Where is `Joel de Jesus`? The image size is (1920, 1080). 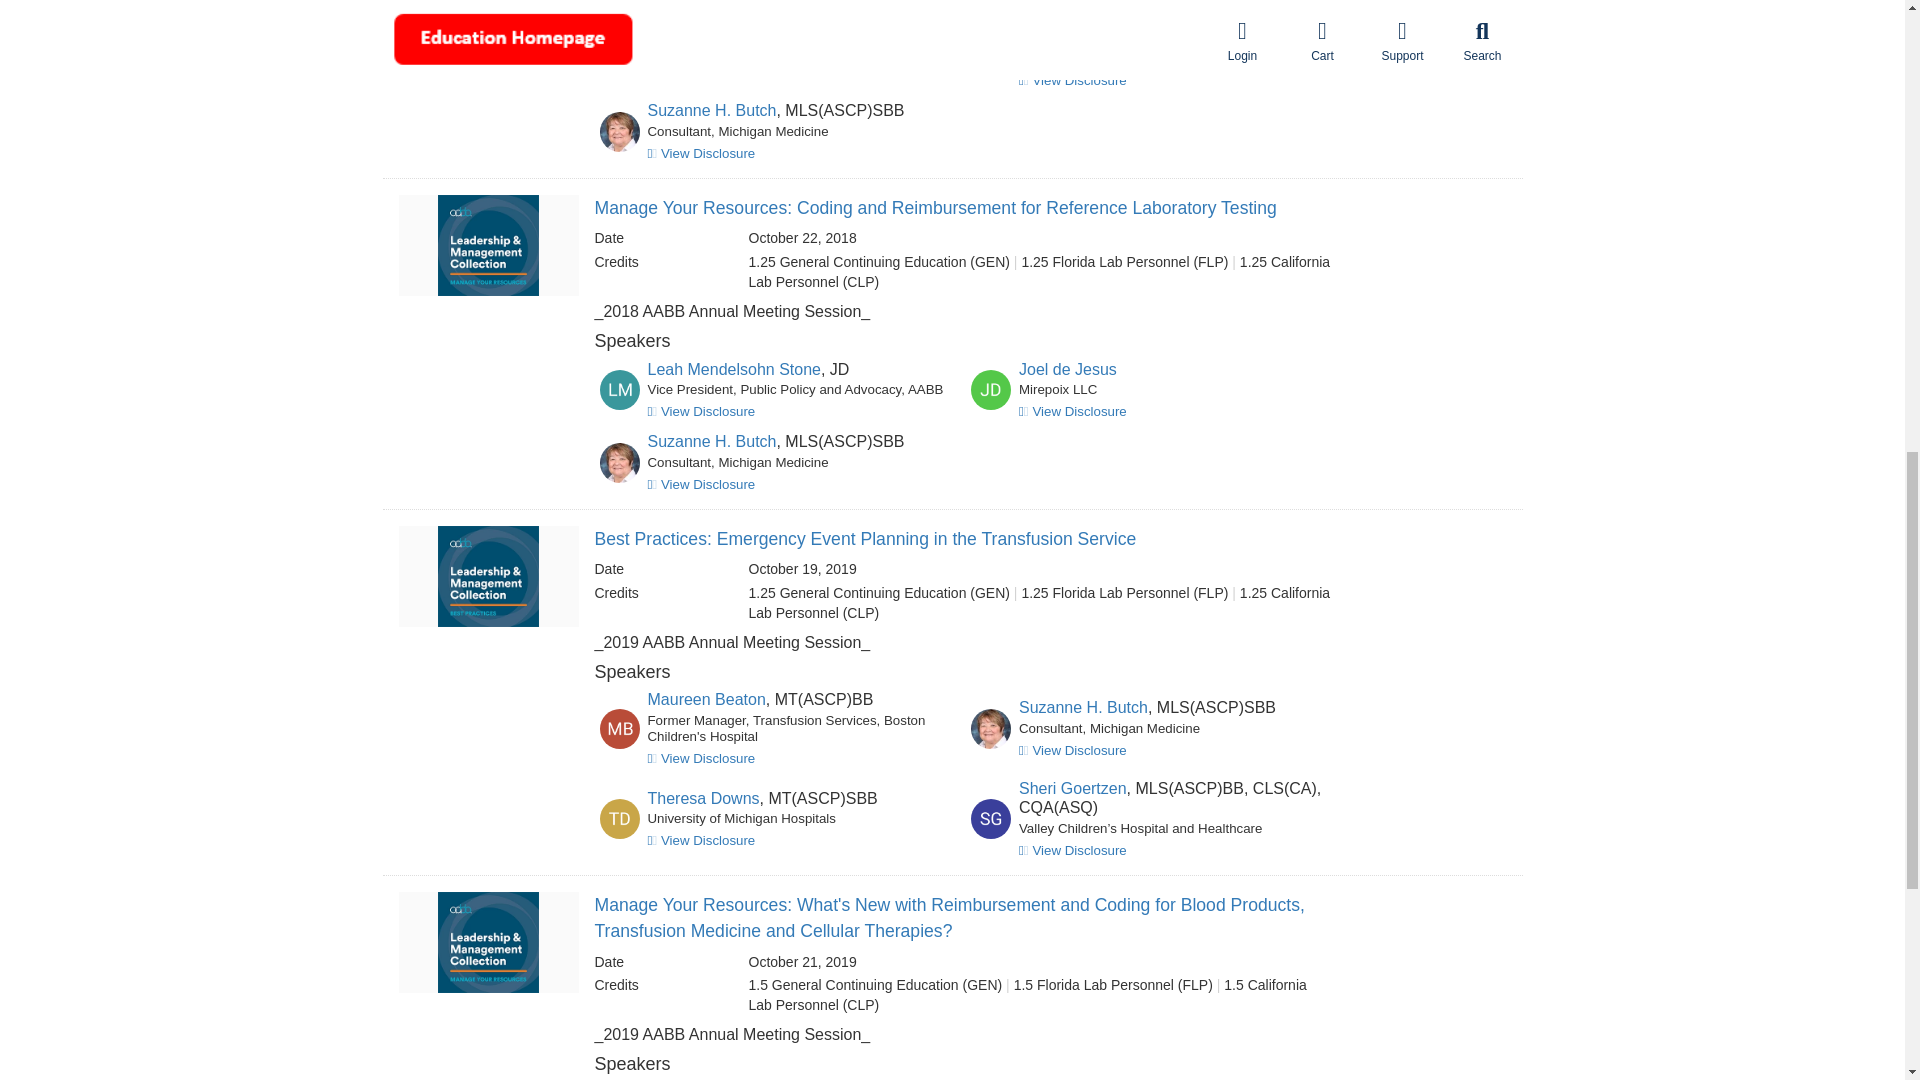 Joel de Jesus is located at coordinates (1068, 369).